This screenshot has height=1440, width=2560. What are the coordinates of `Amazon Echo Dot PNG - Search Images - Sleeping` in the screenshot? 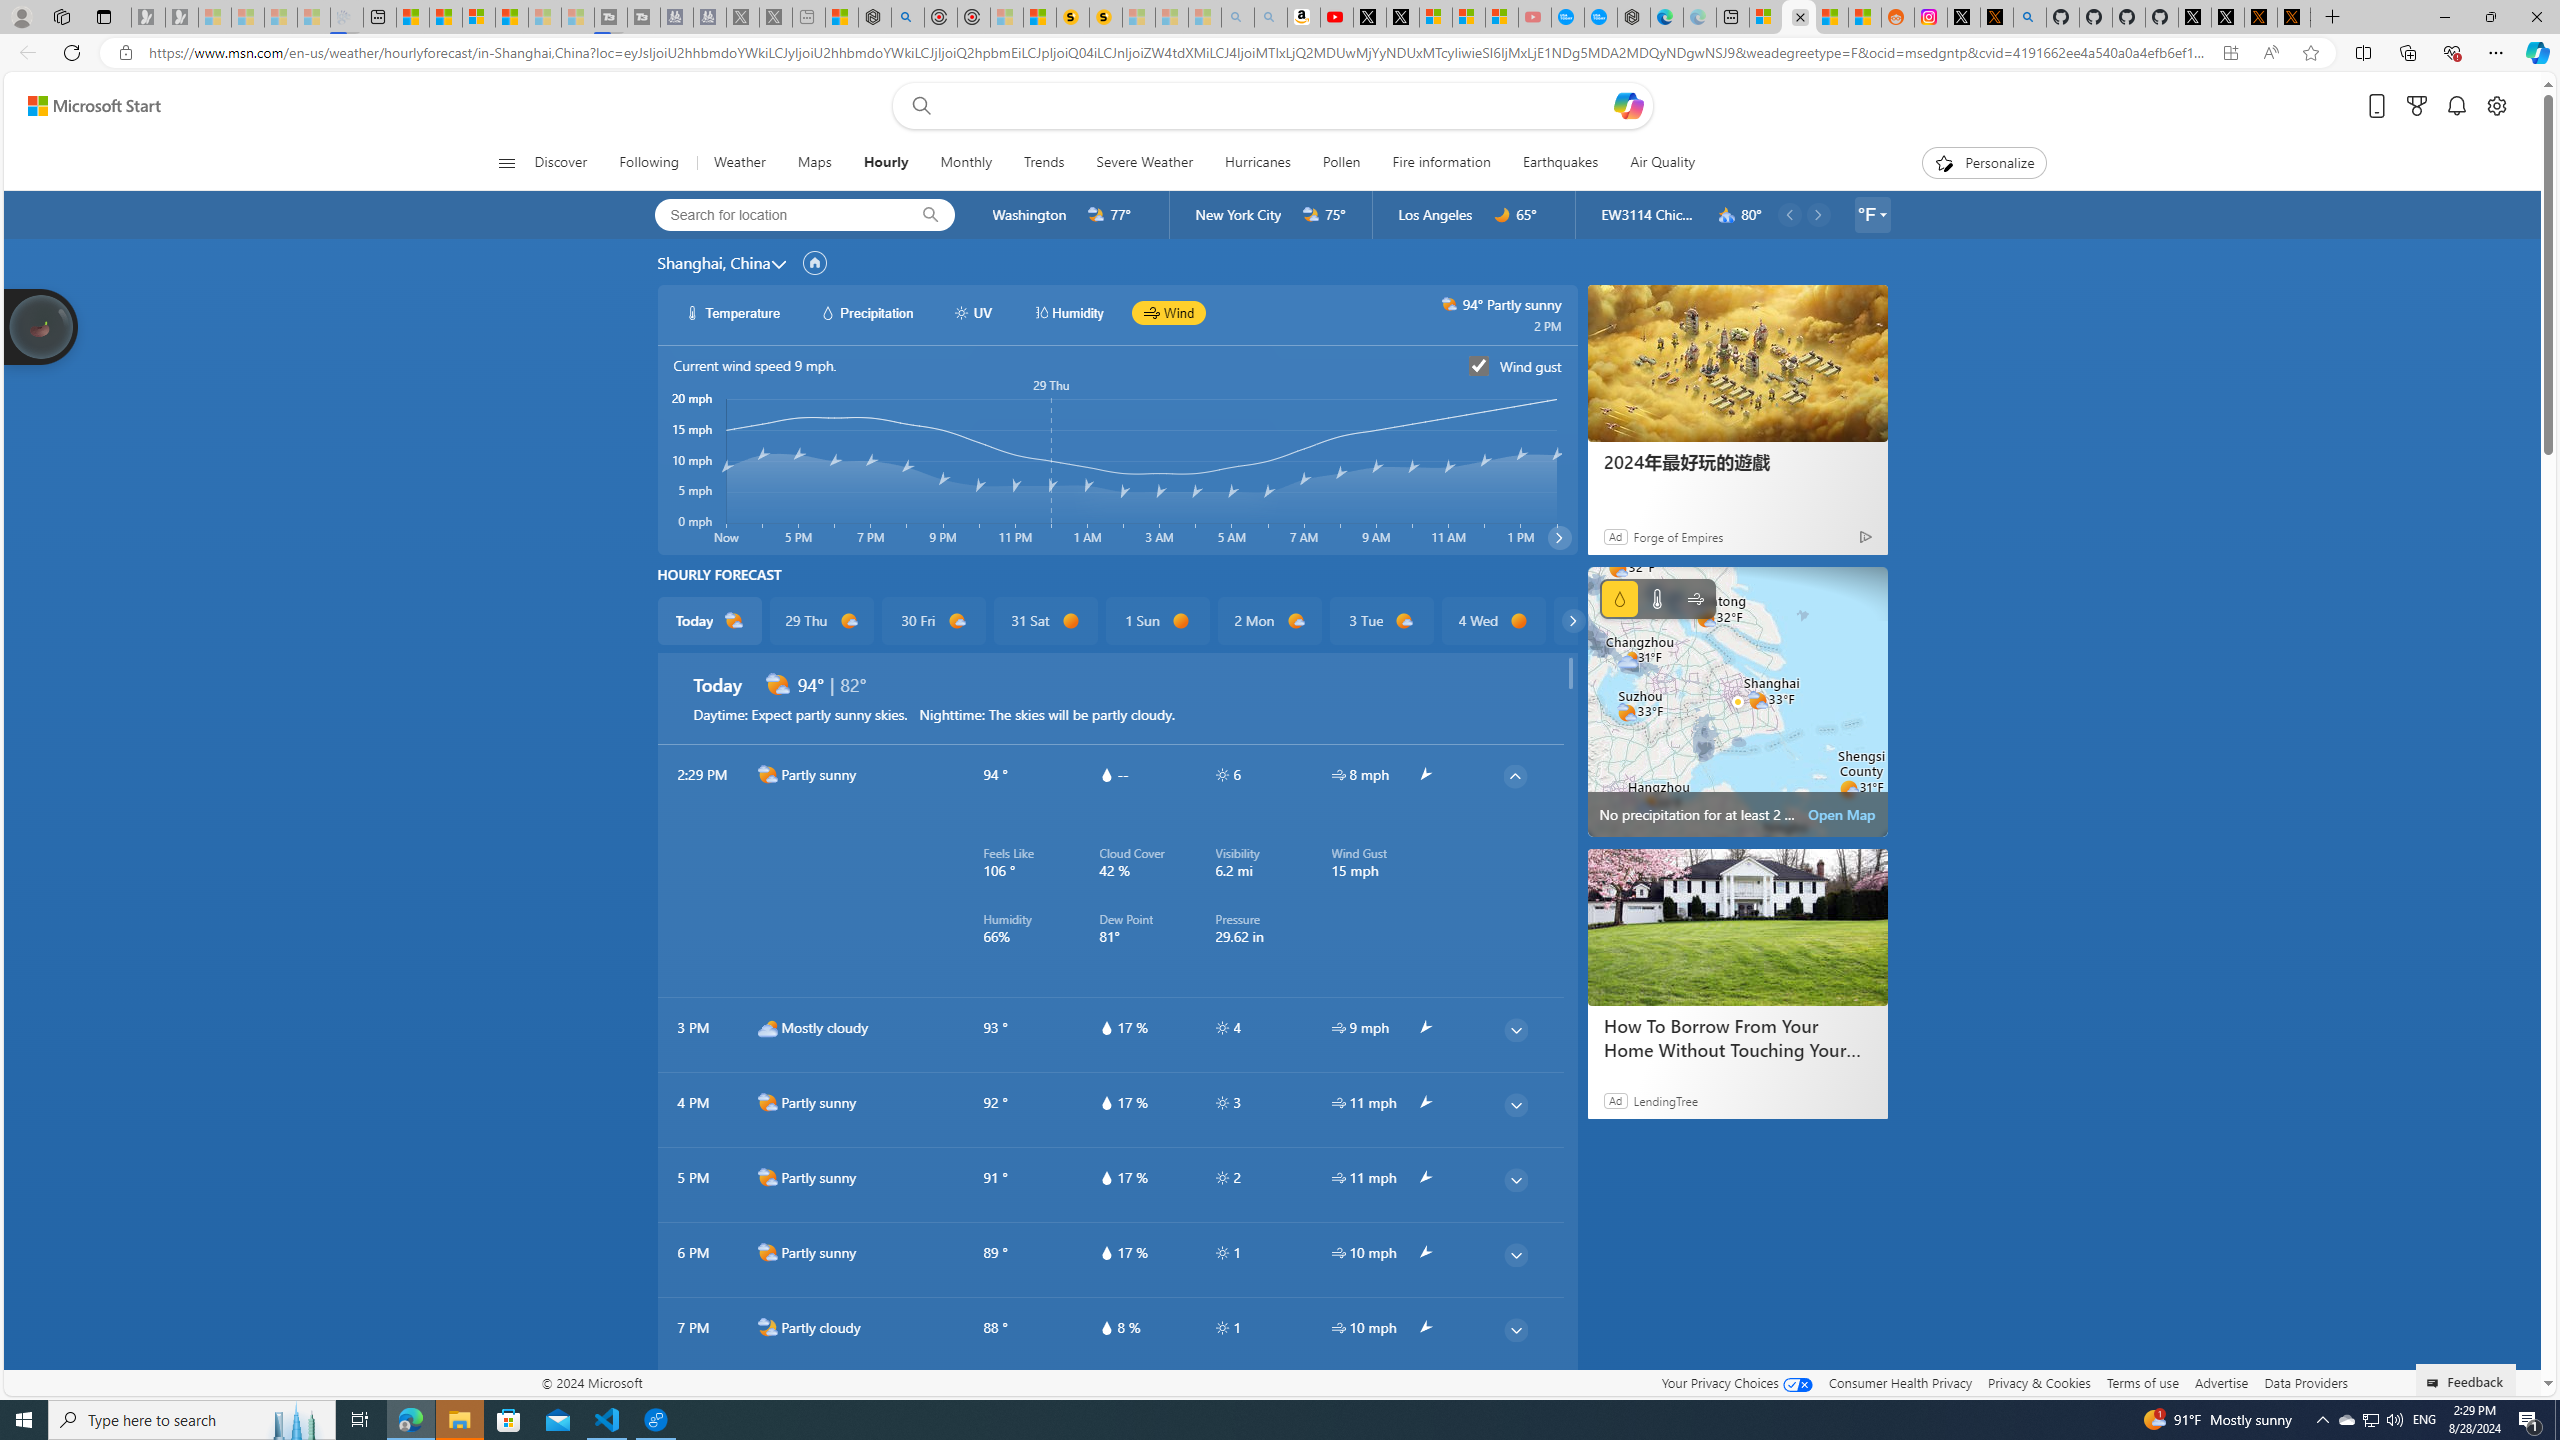 It's located at (1270, 17).